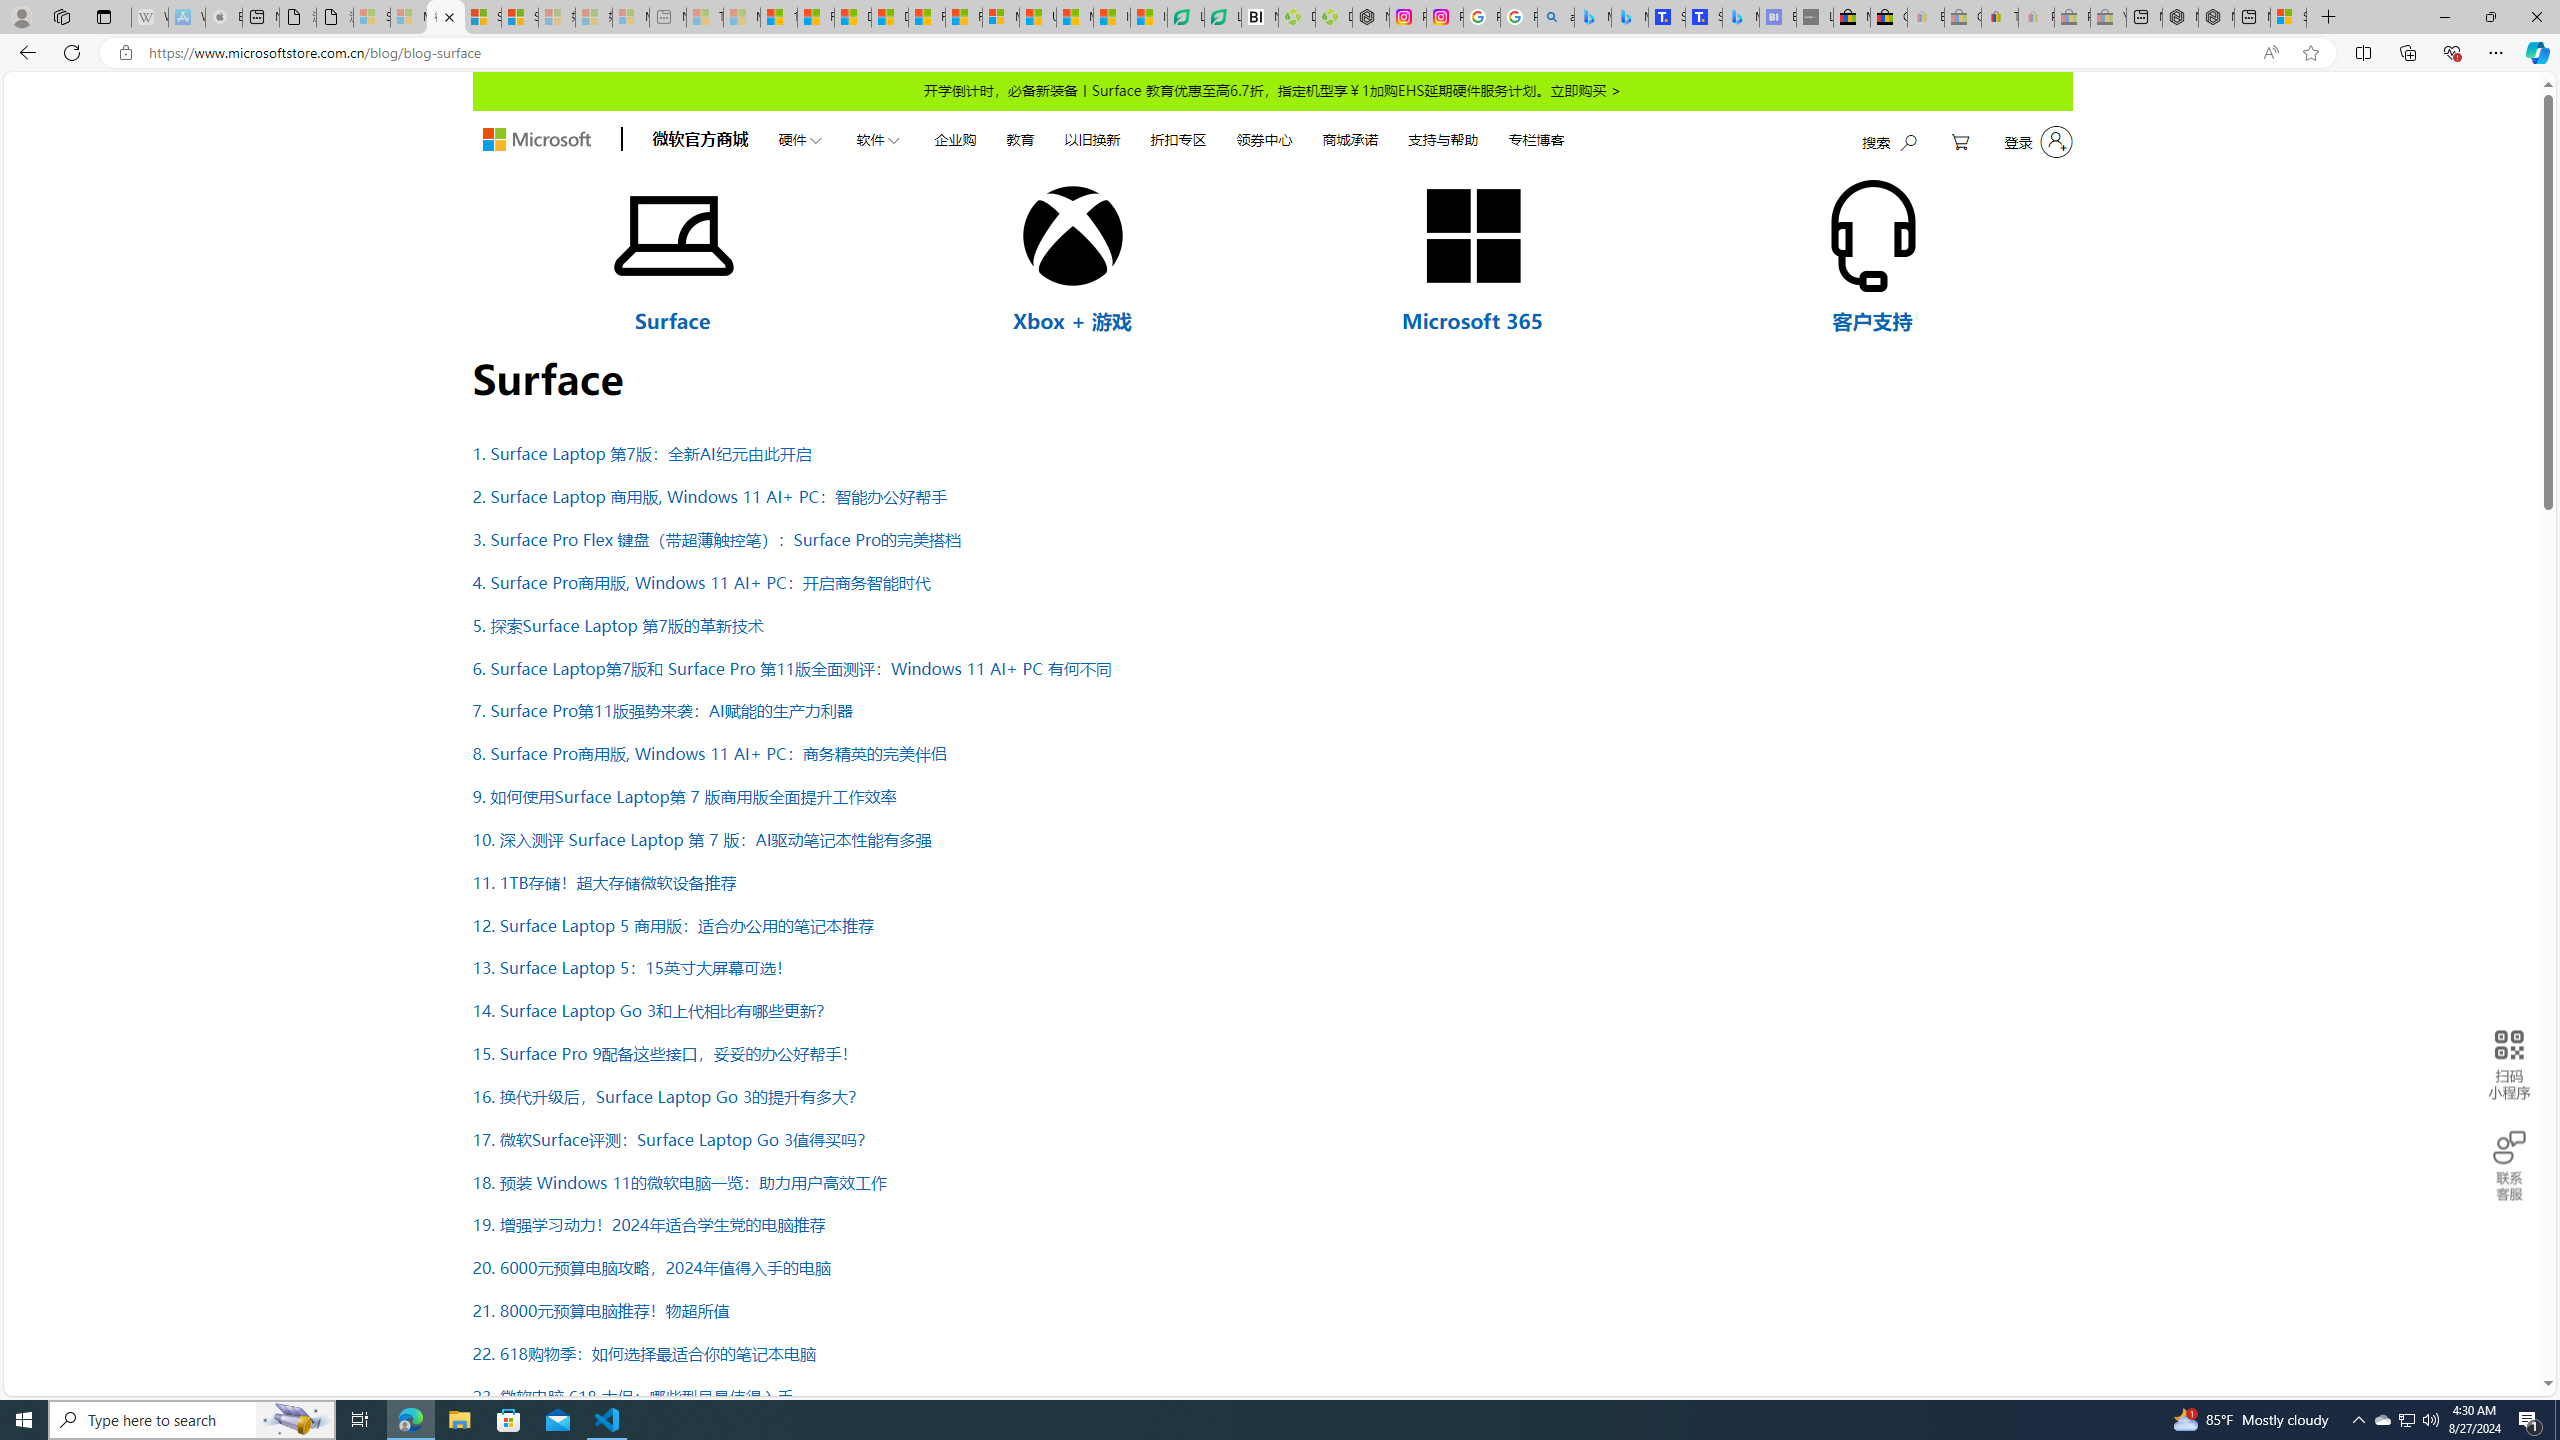  I want to click on Microsoft Bing Travel - Flights from Hong Kong to Bangkok, so click(1593, 17).